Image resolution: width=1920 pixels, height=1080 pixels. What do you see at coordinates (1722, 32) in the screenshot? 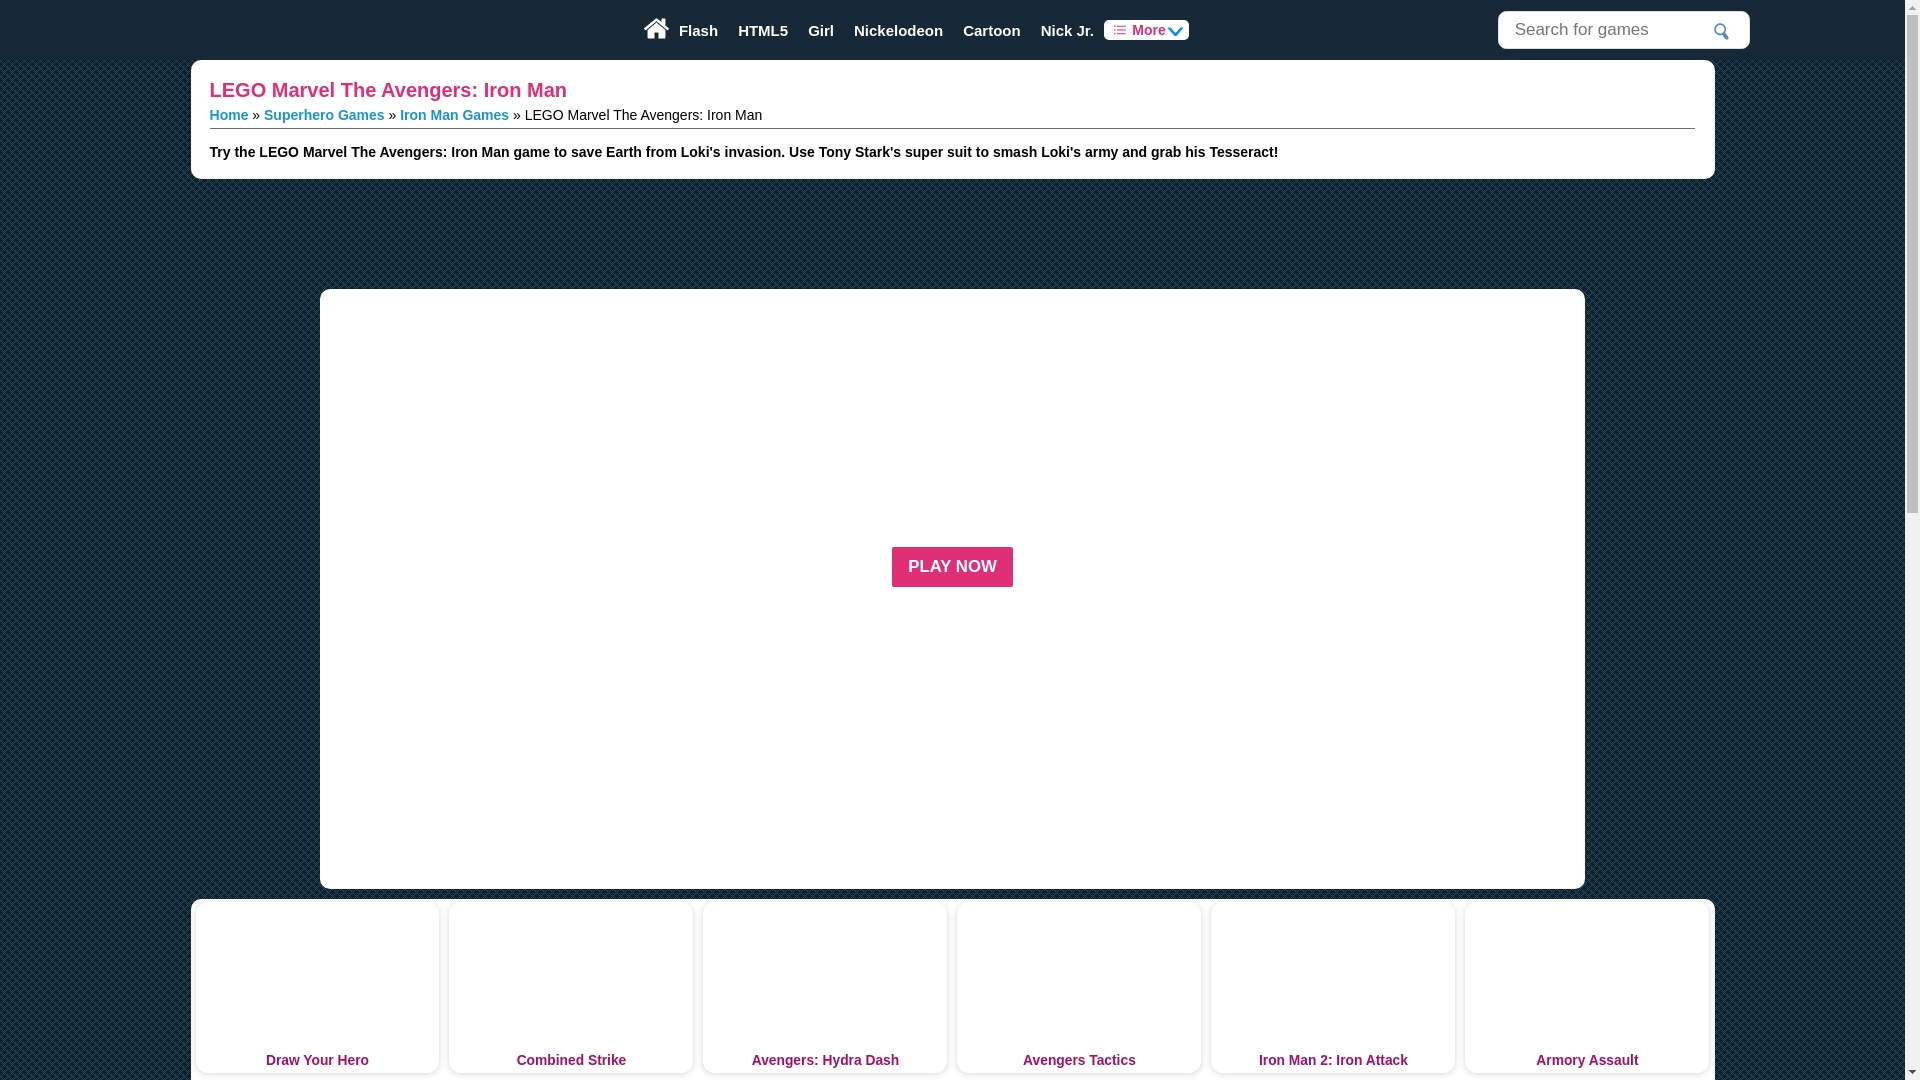
I see `Search` at bounding box center [1722, 32].